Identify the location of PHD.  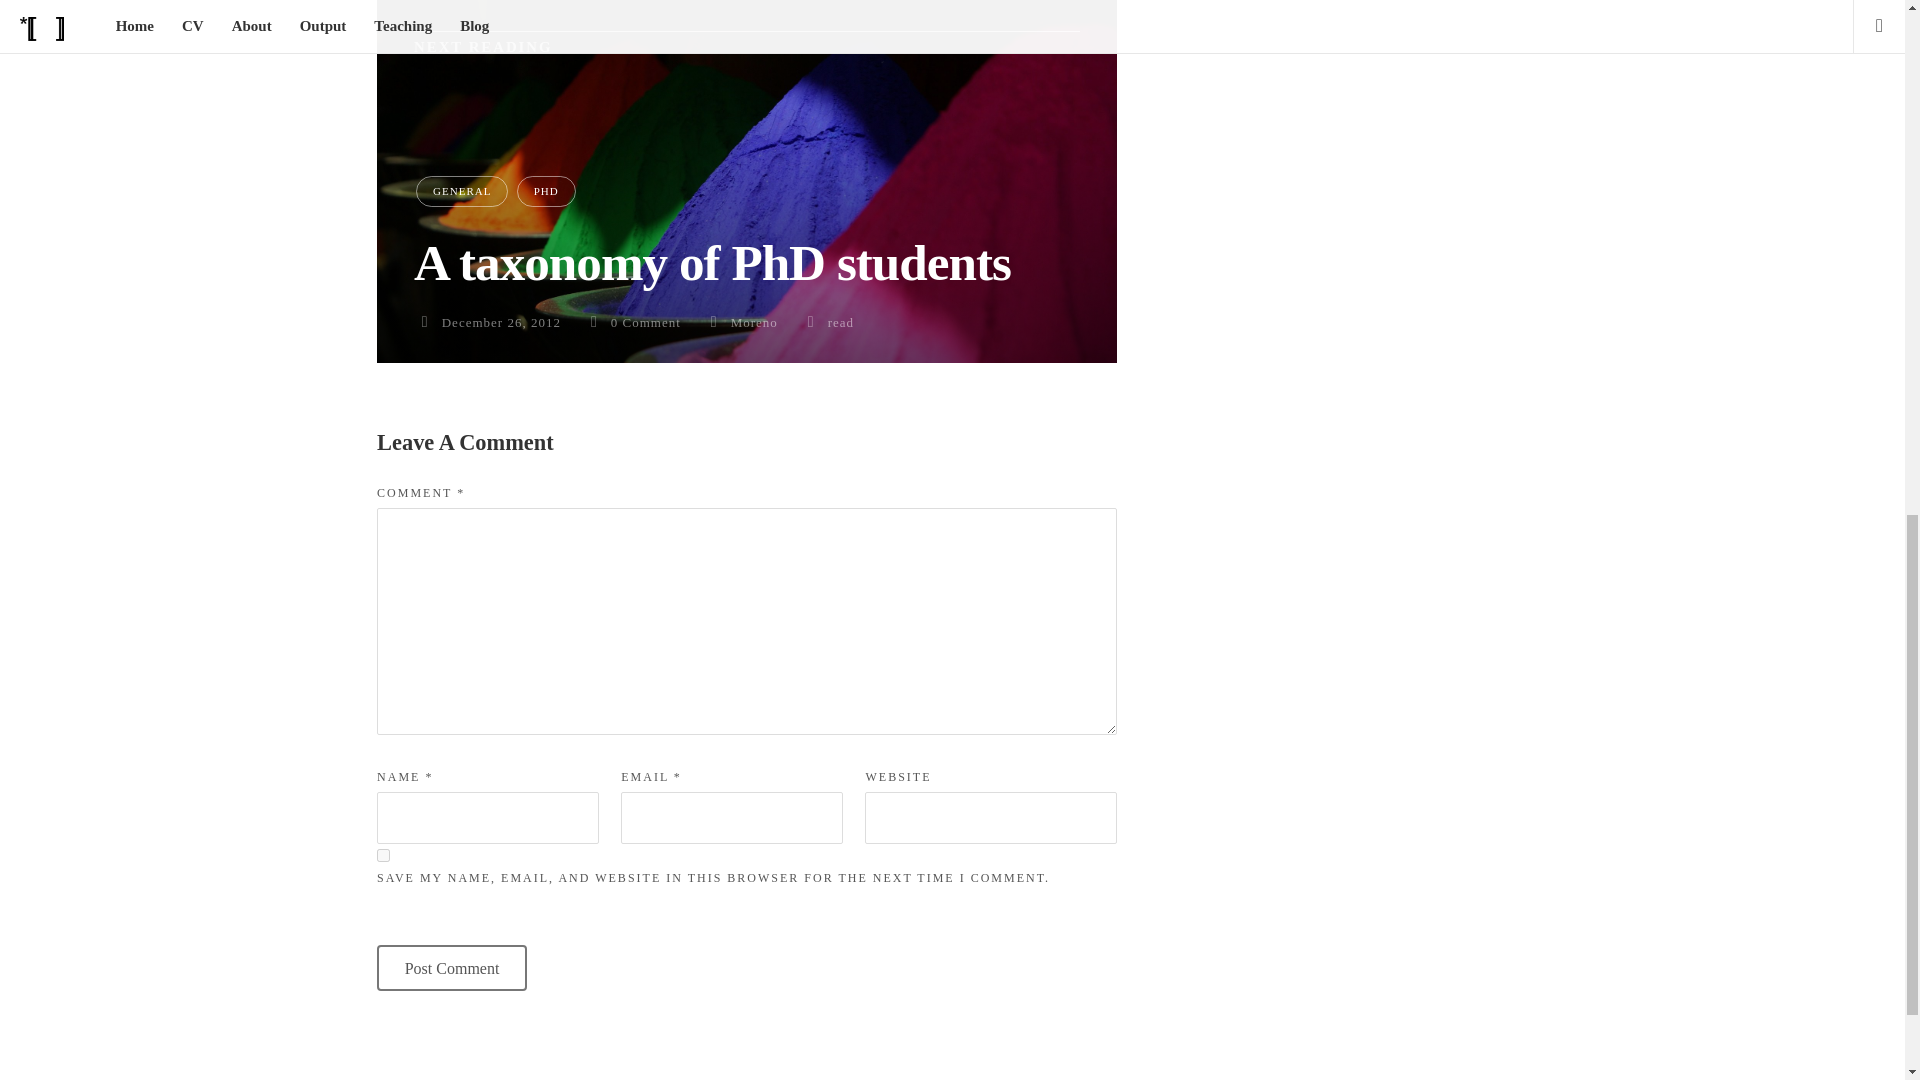
(546, 192).